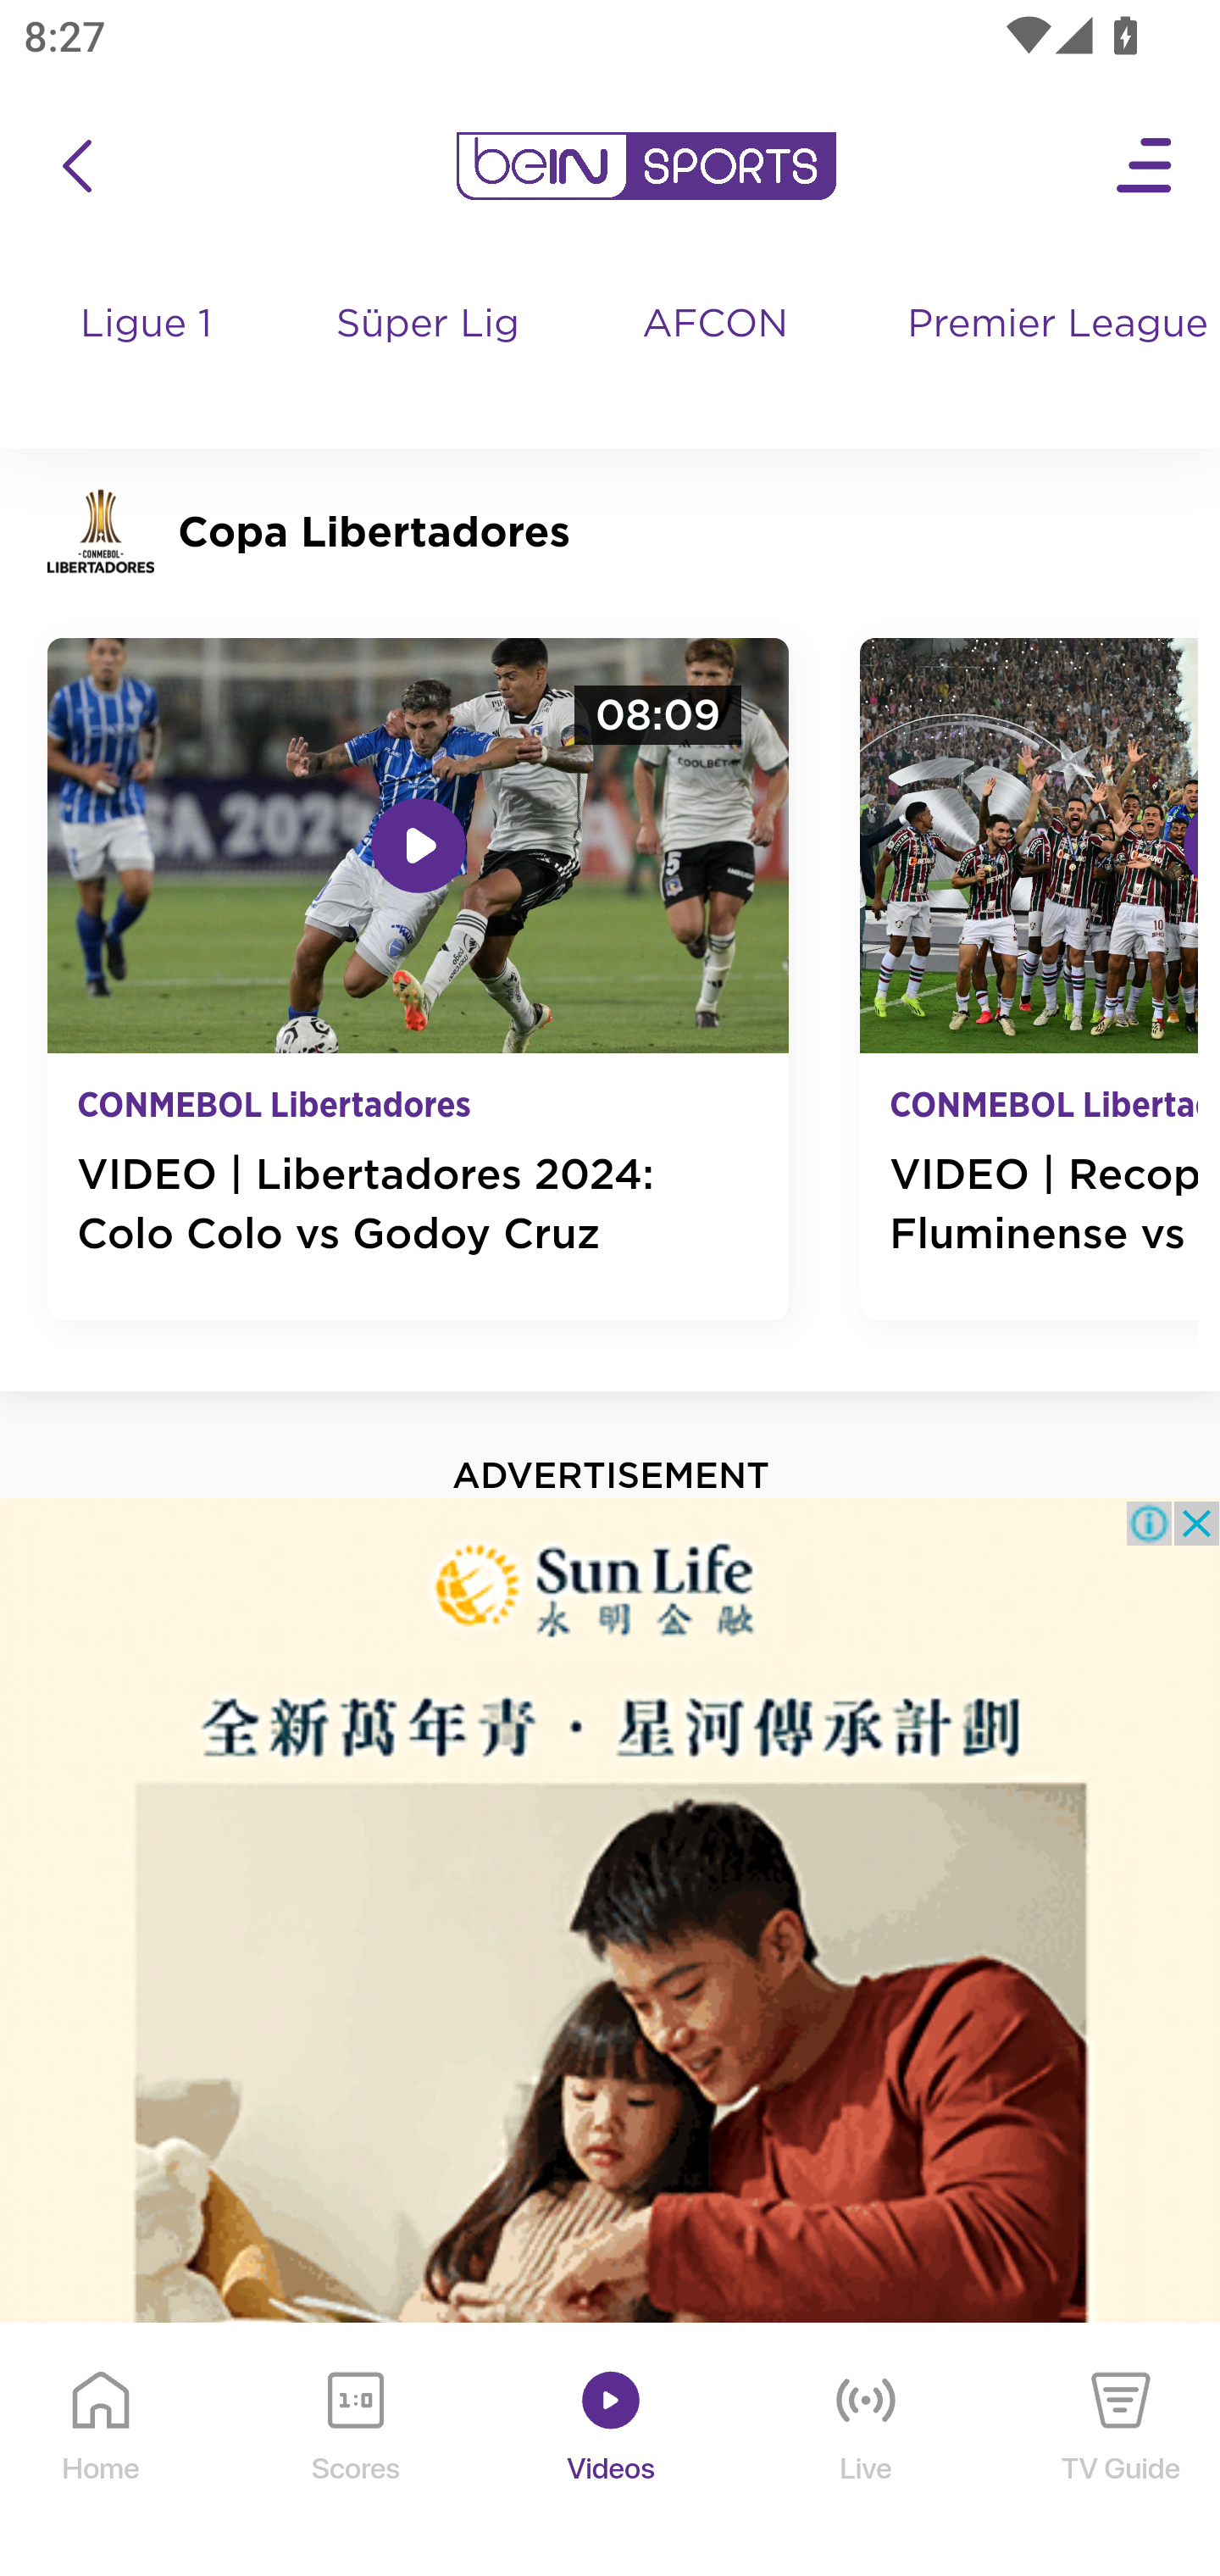  Describe the element at coordinates (1122, 2451) in the screenshot. I see `TV Guide TV Guide Icon TV Guide` at that location.